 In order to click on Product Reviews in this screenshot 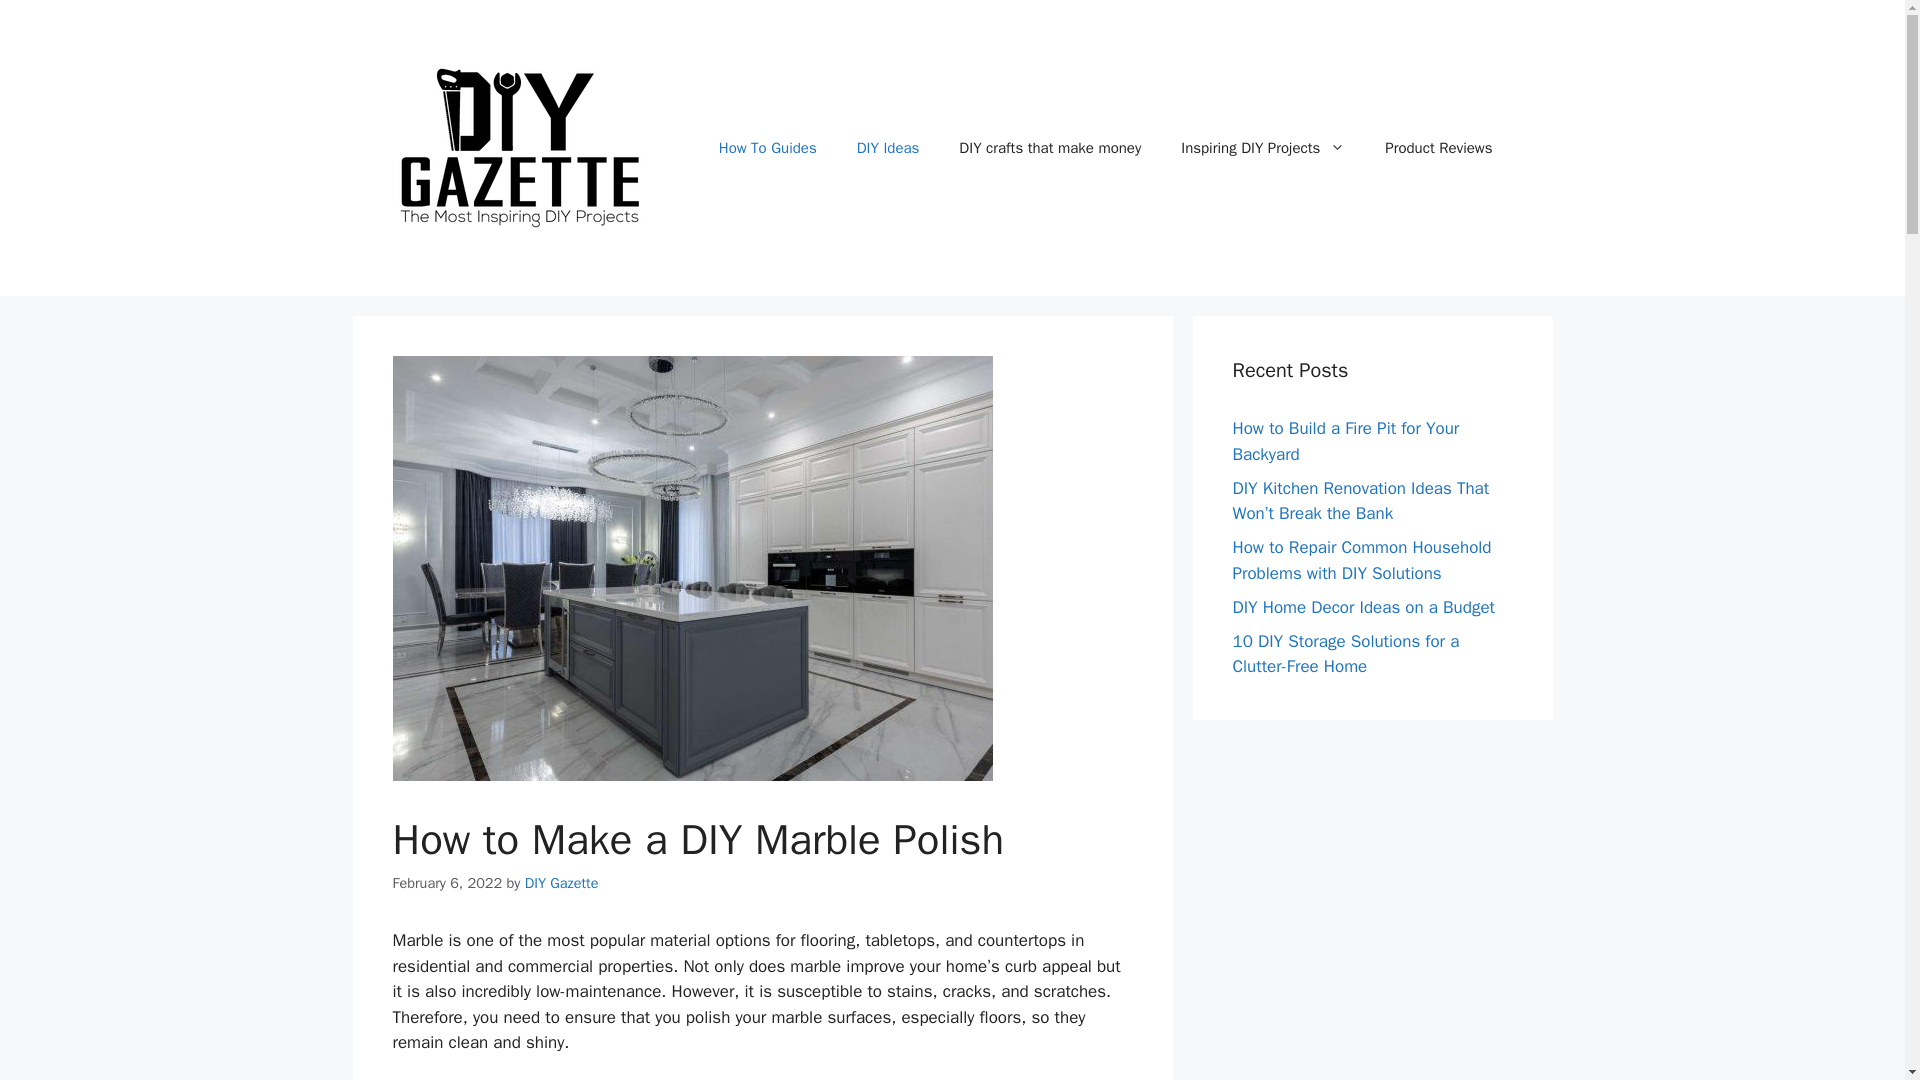, I will do `click(1438, 148)`.